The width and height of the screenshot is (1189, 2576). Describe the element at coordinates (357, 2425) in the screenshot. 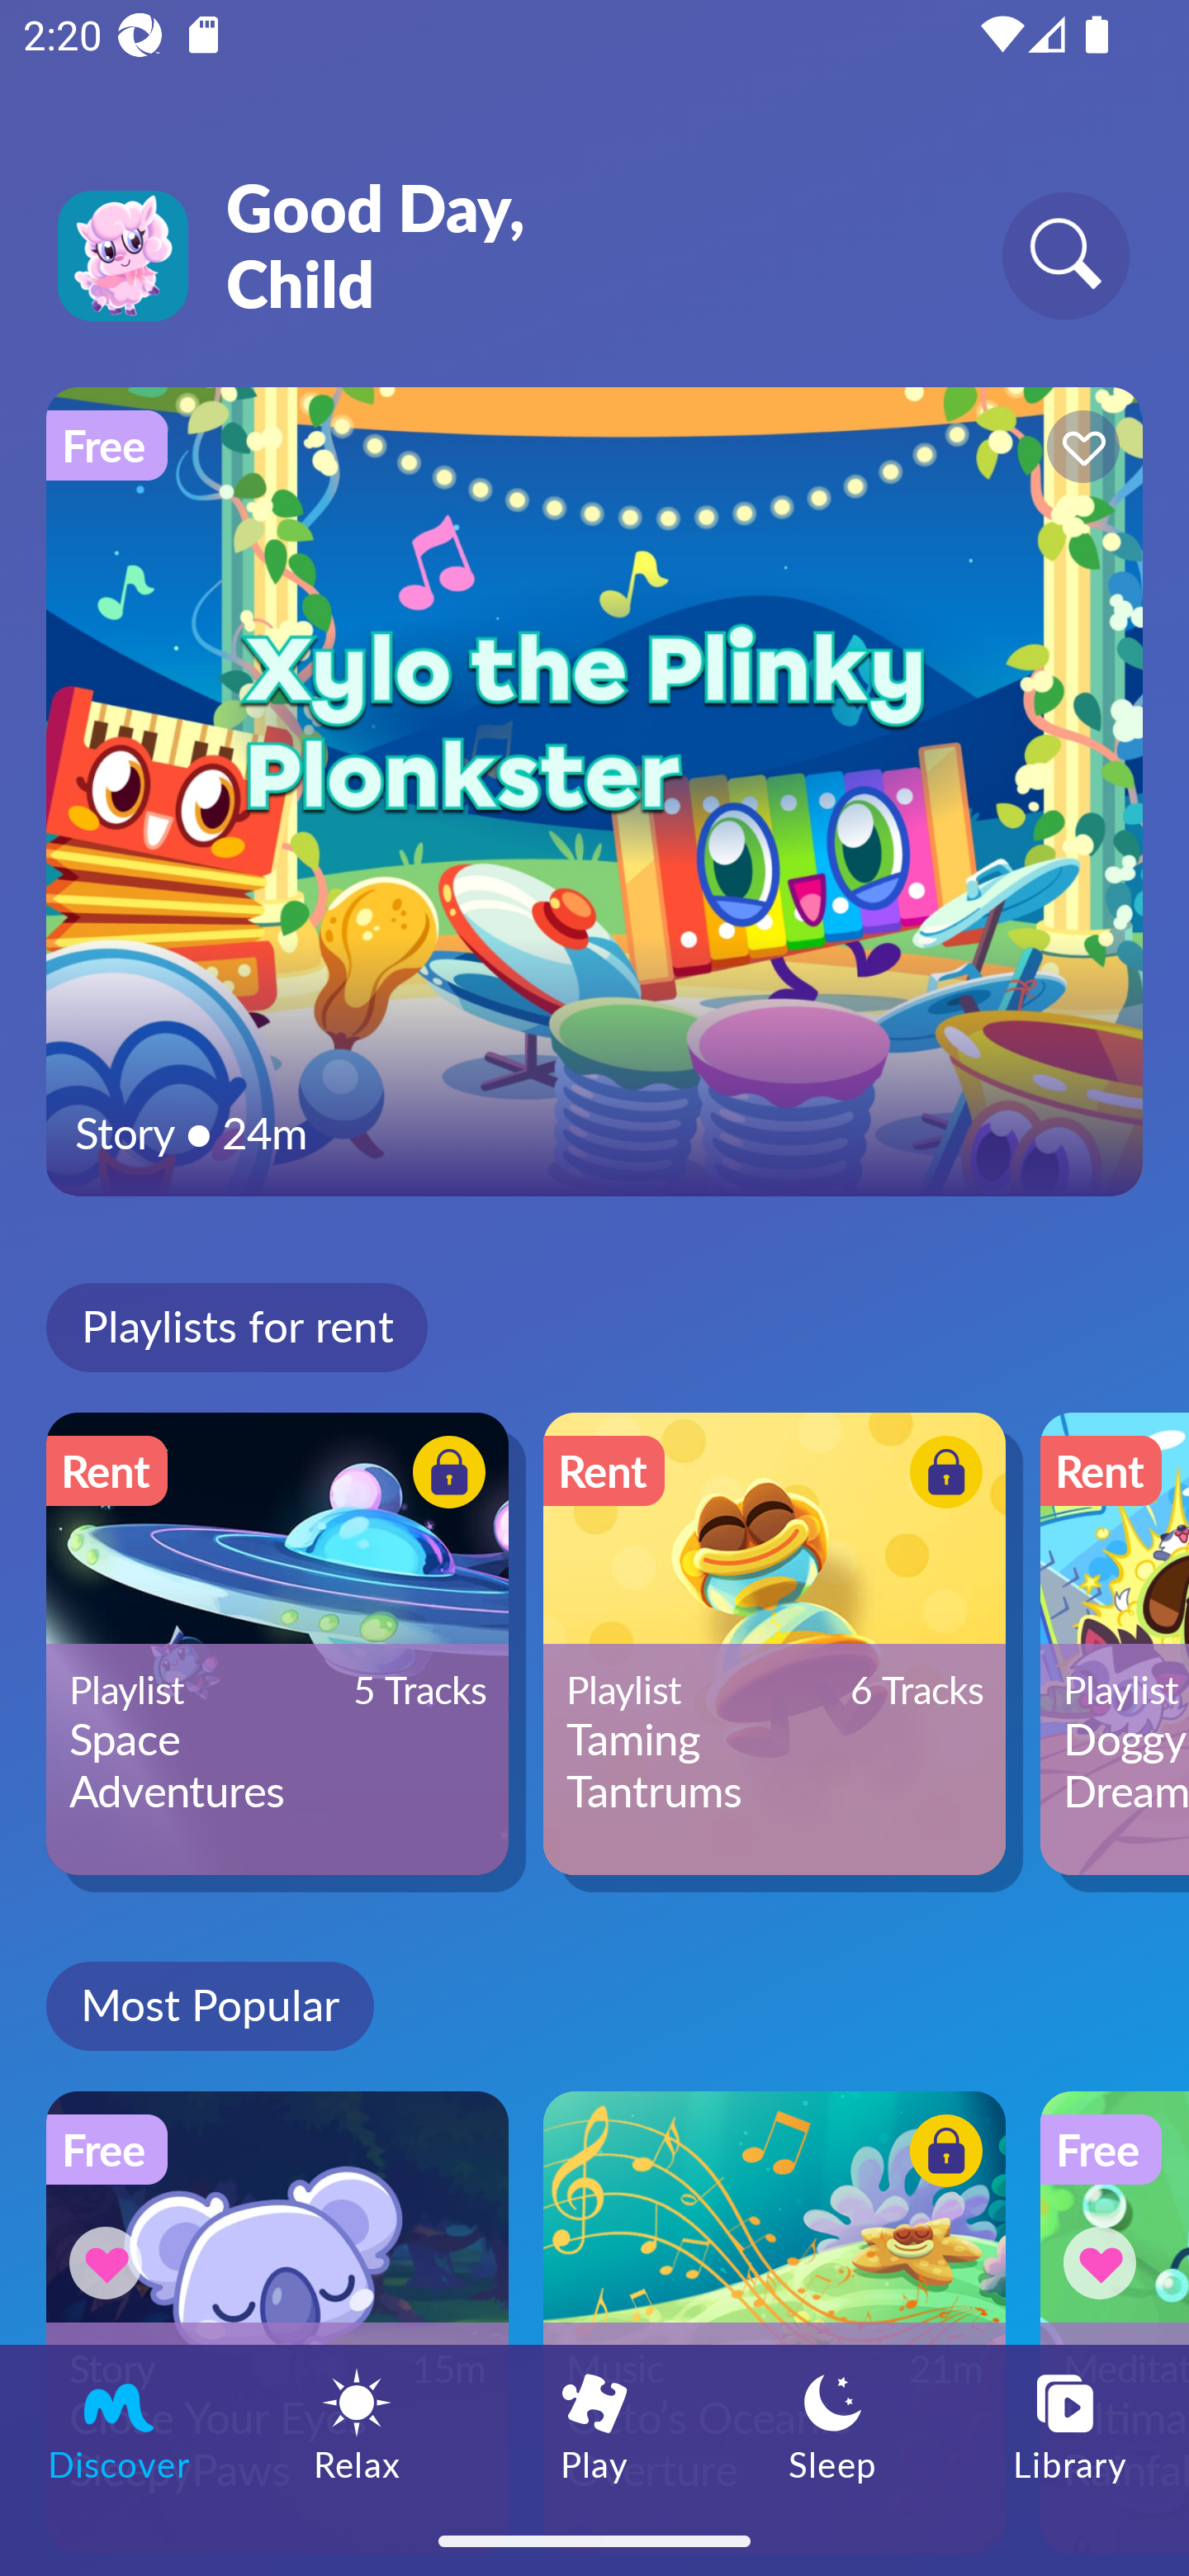

I see `Relax` at that location.